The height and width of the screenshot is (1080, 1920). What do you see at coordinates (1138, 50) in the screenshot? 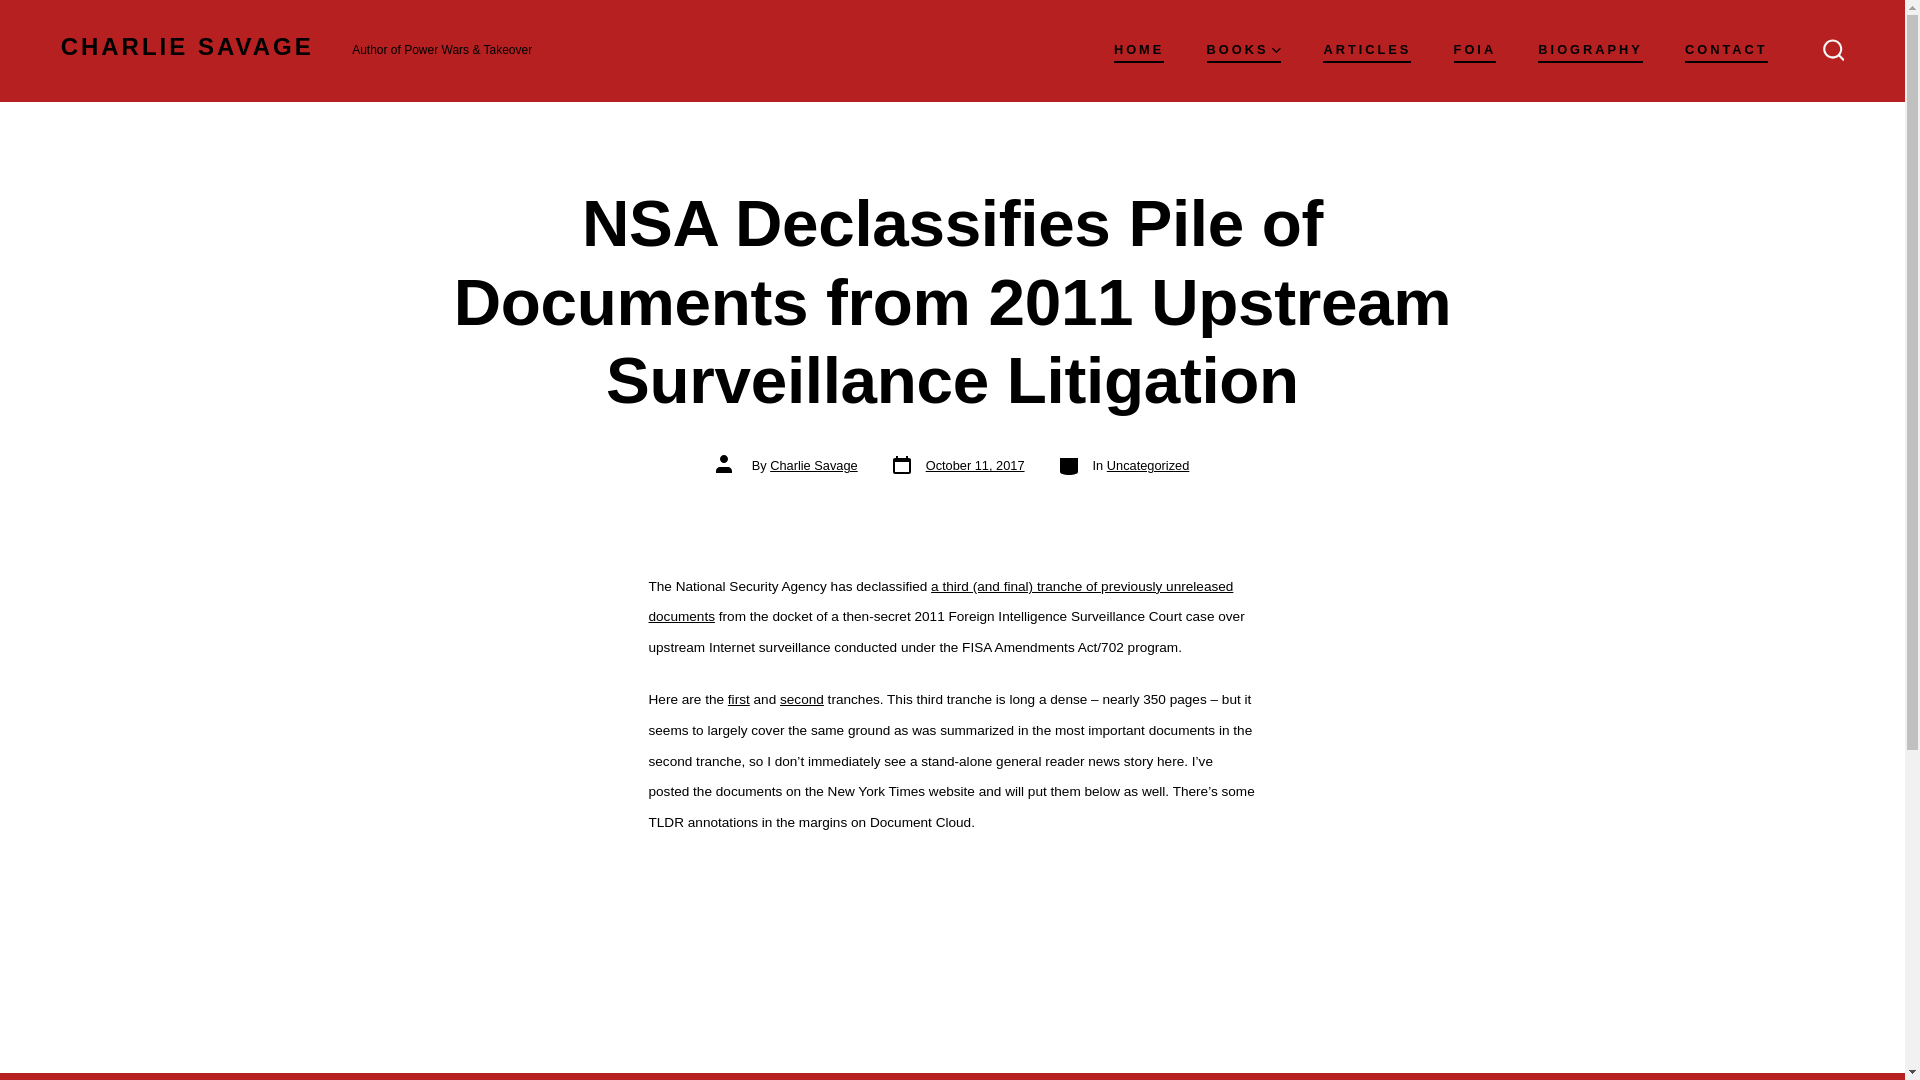
I see `ARTICLES` at bounding box center [1138, 50].